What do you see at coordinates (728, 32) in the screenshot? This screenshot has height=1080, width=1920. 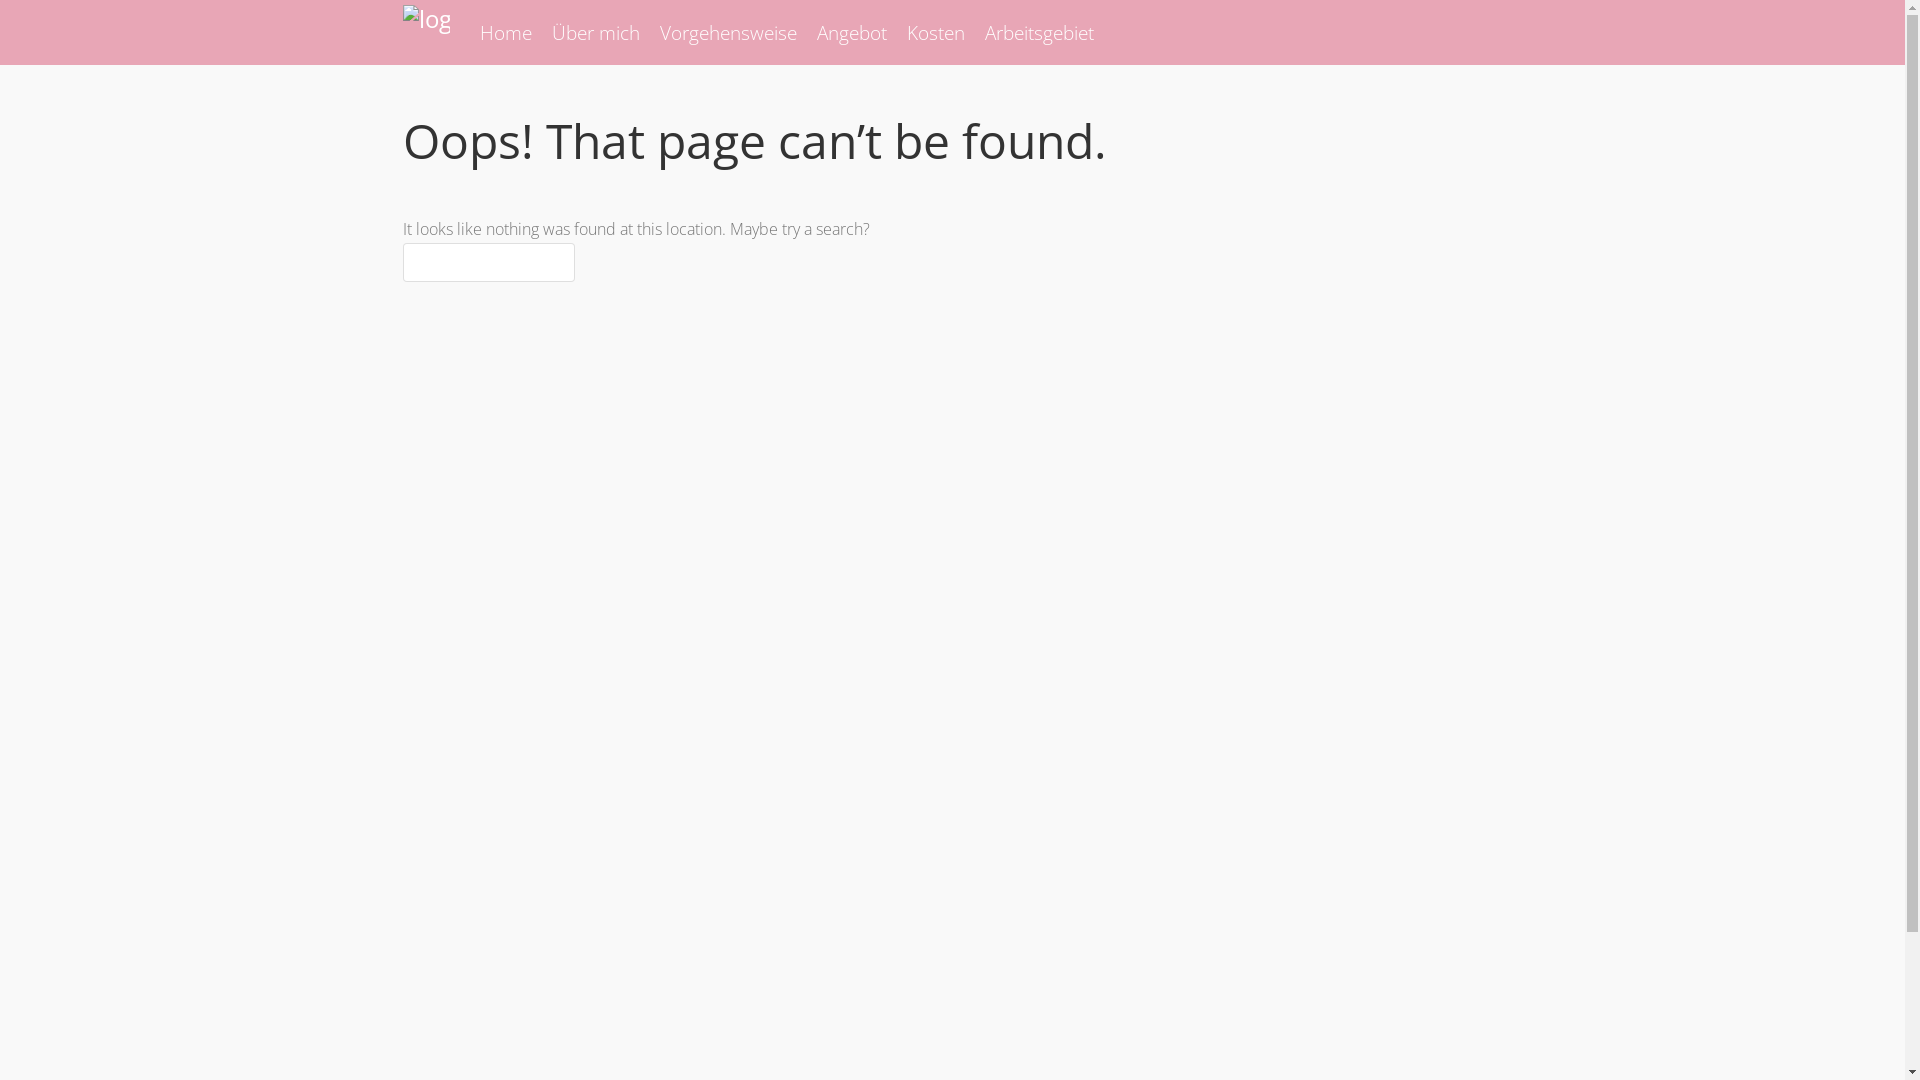 I see `Vorgehensweise` at bounding box center [728, 32].